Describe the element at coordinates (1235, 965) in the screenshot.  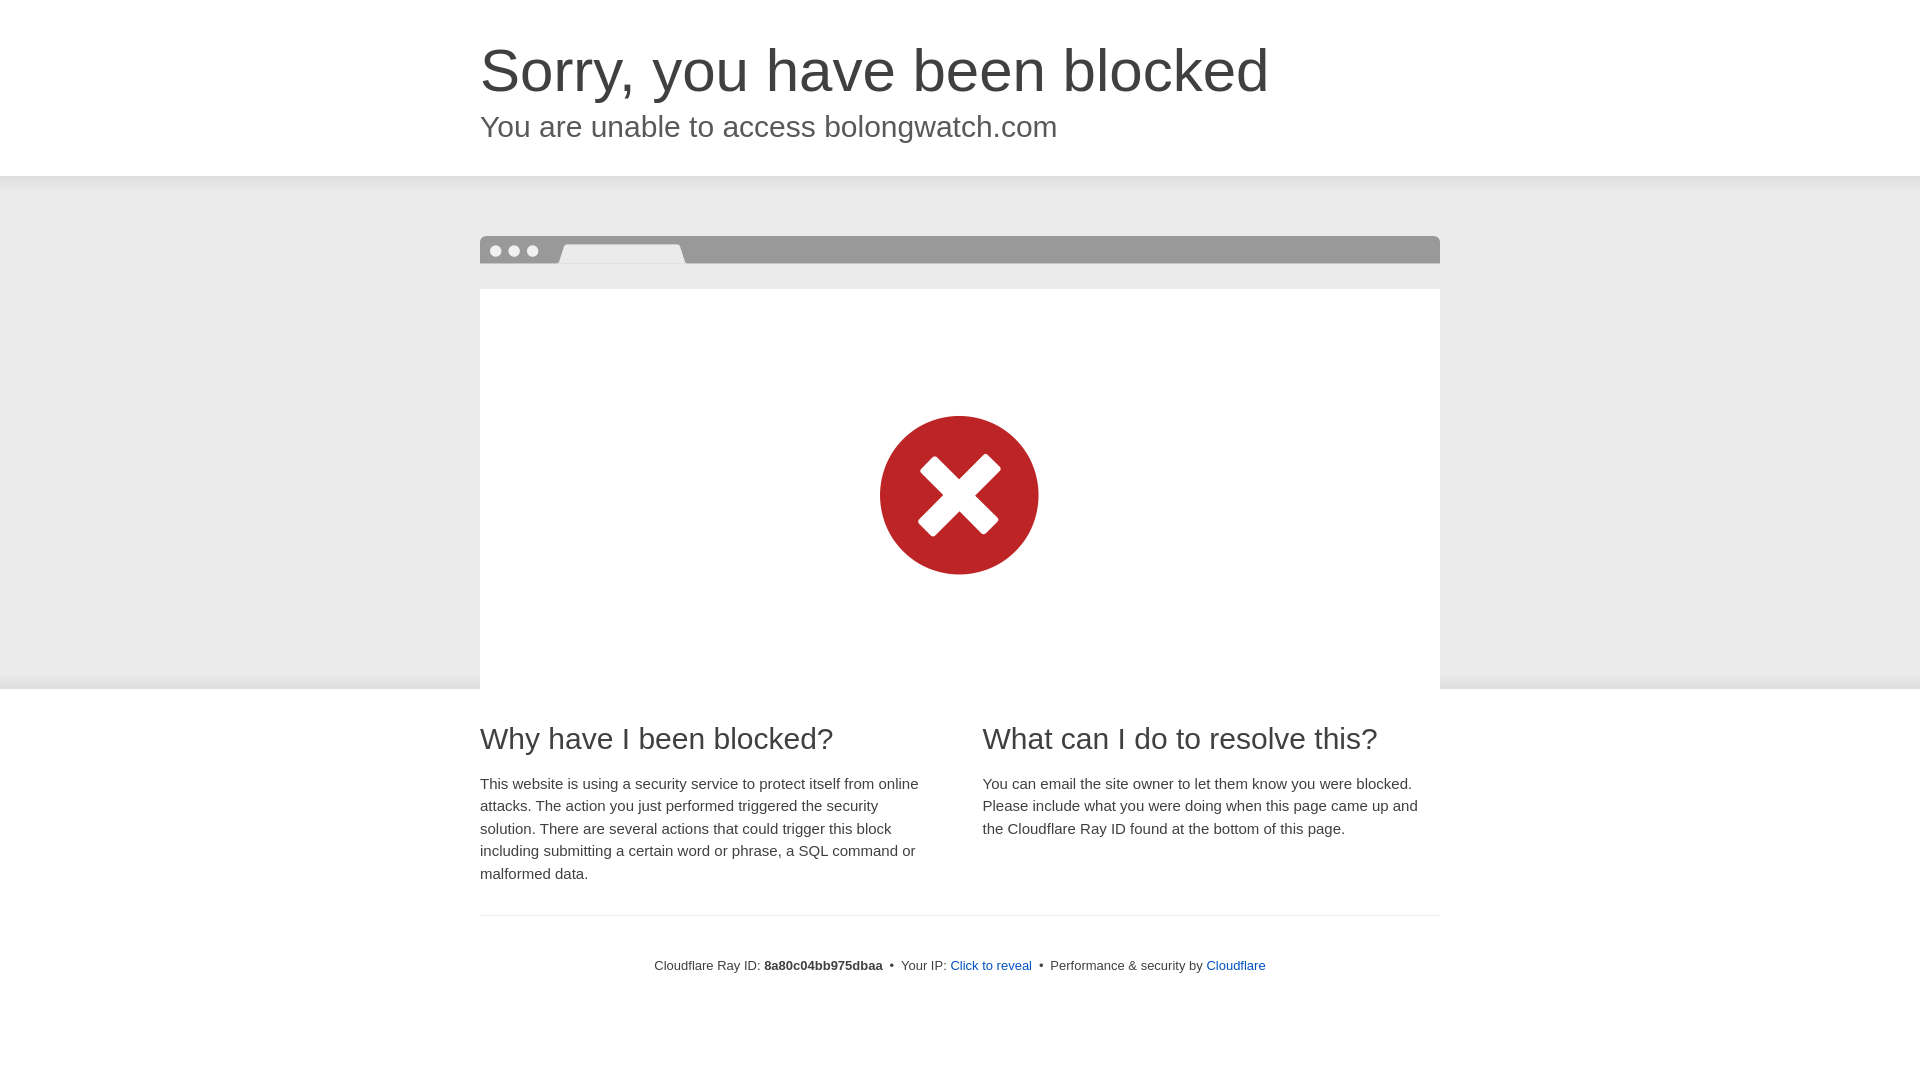
I see `Cloudflare` at that location.